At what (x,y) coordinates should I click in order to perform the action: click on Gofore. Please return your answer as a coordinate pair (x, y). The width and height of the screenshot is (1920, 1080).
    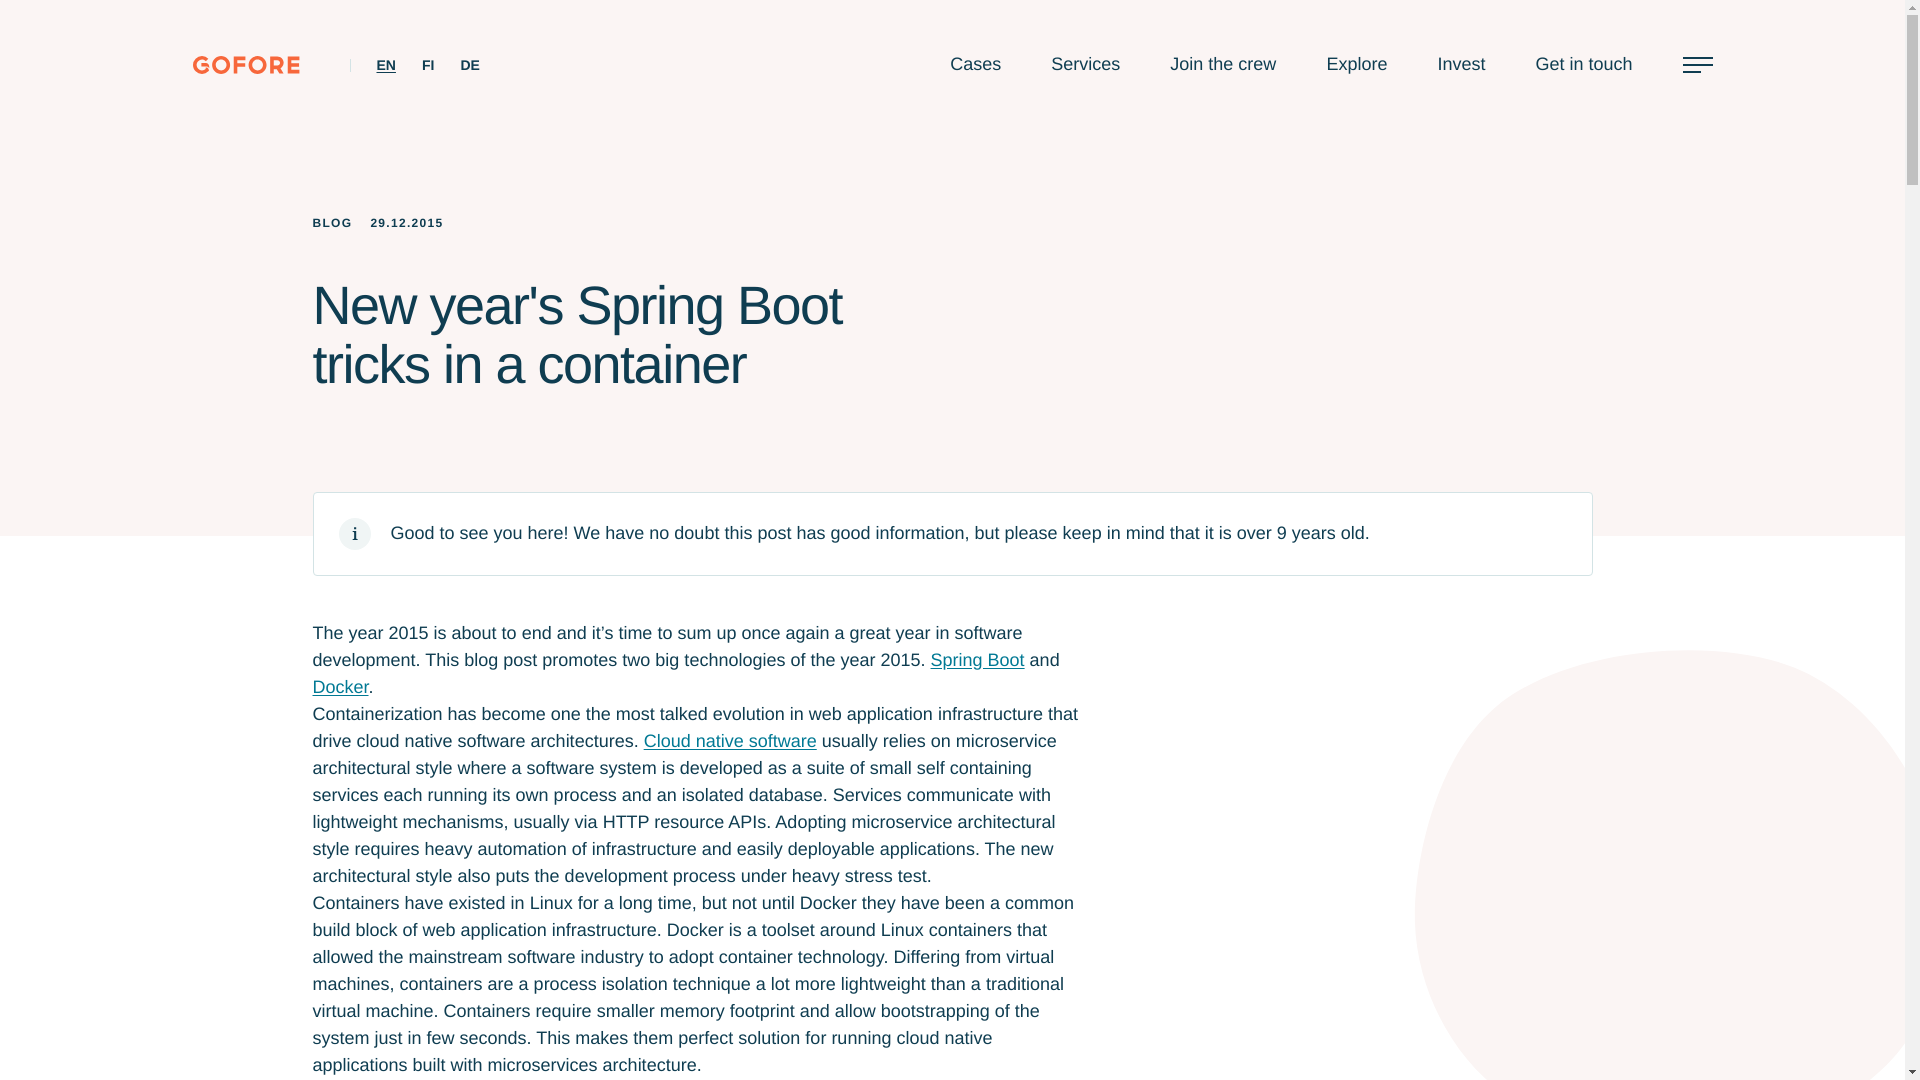
    Looking at the image, I should click on (246, 65).